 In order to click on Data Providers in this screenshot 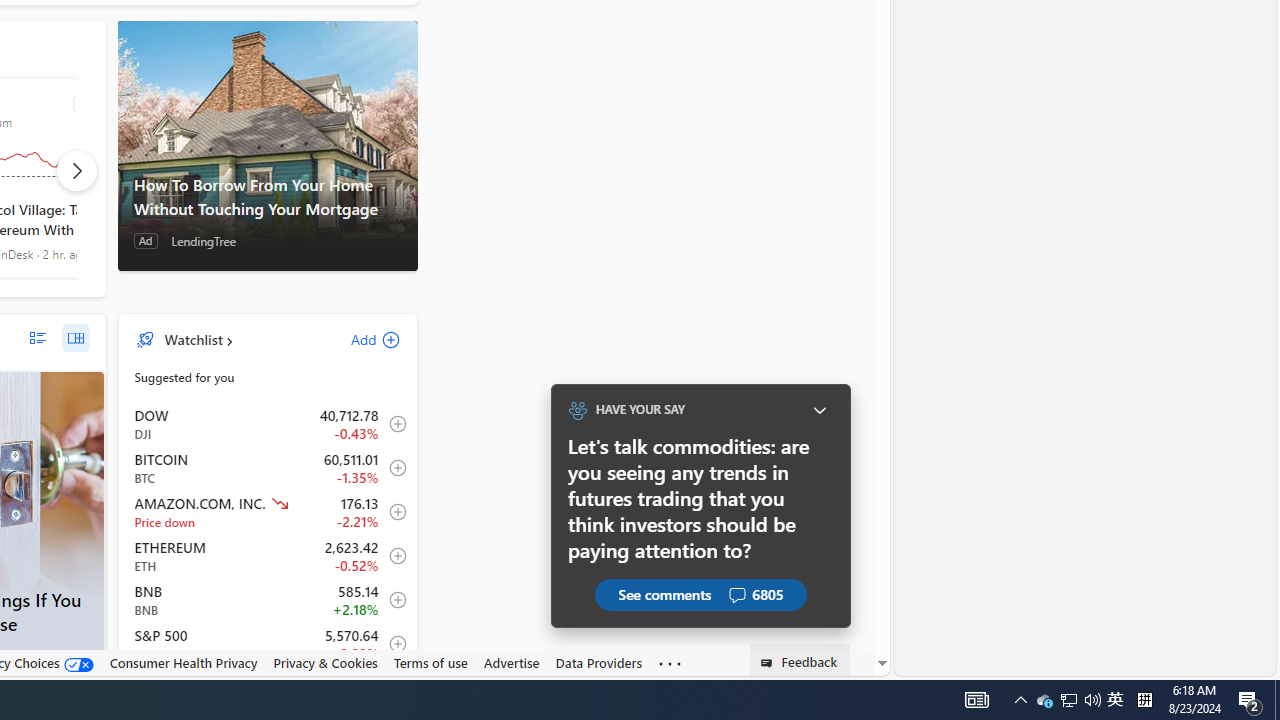, I will do `click(598, 662)`.